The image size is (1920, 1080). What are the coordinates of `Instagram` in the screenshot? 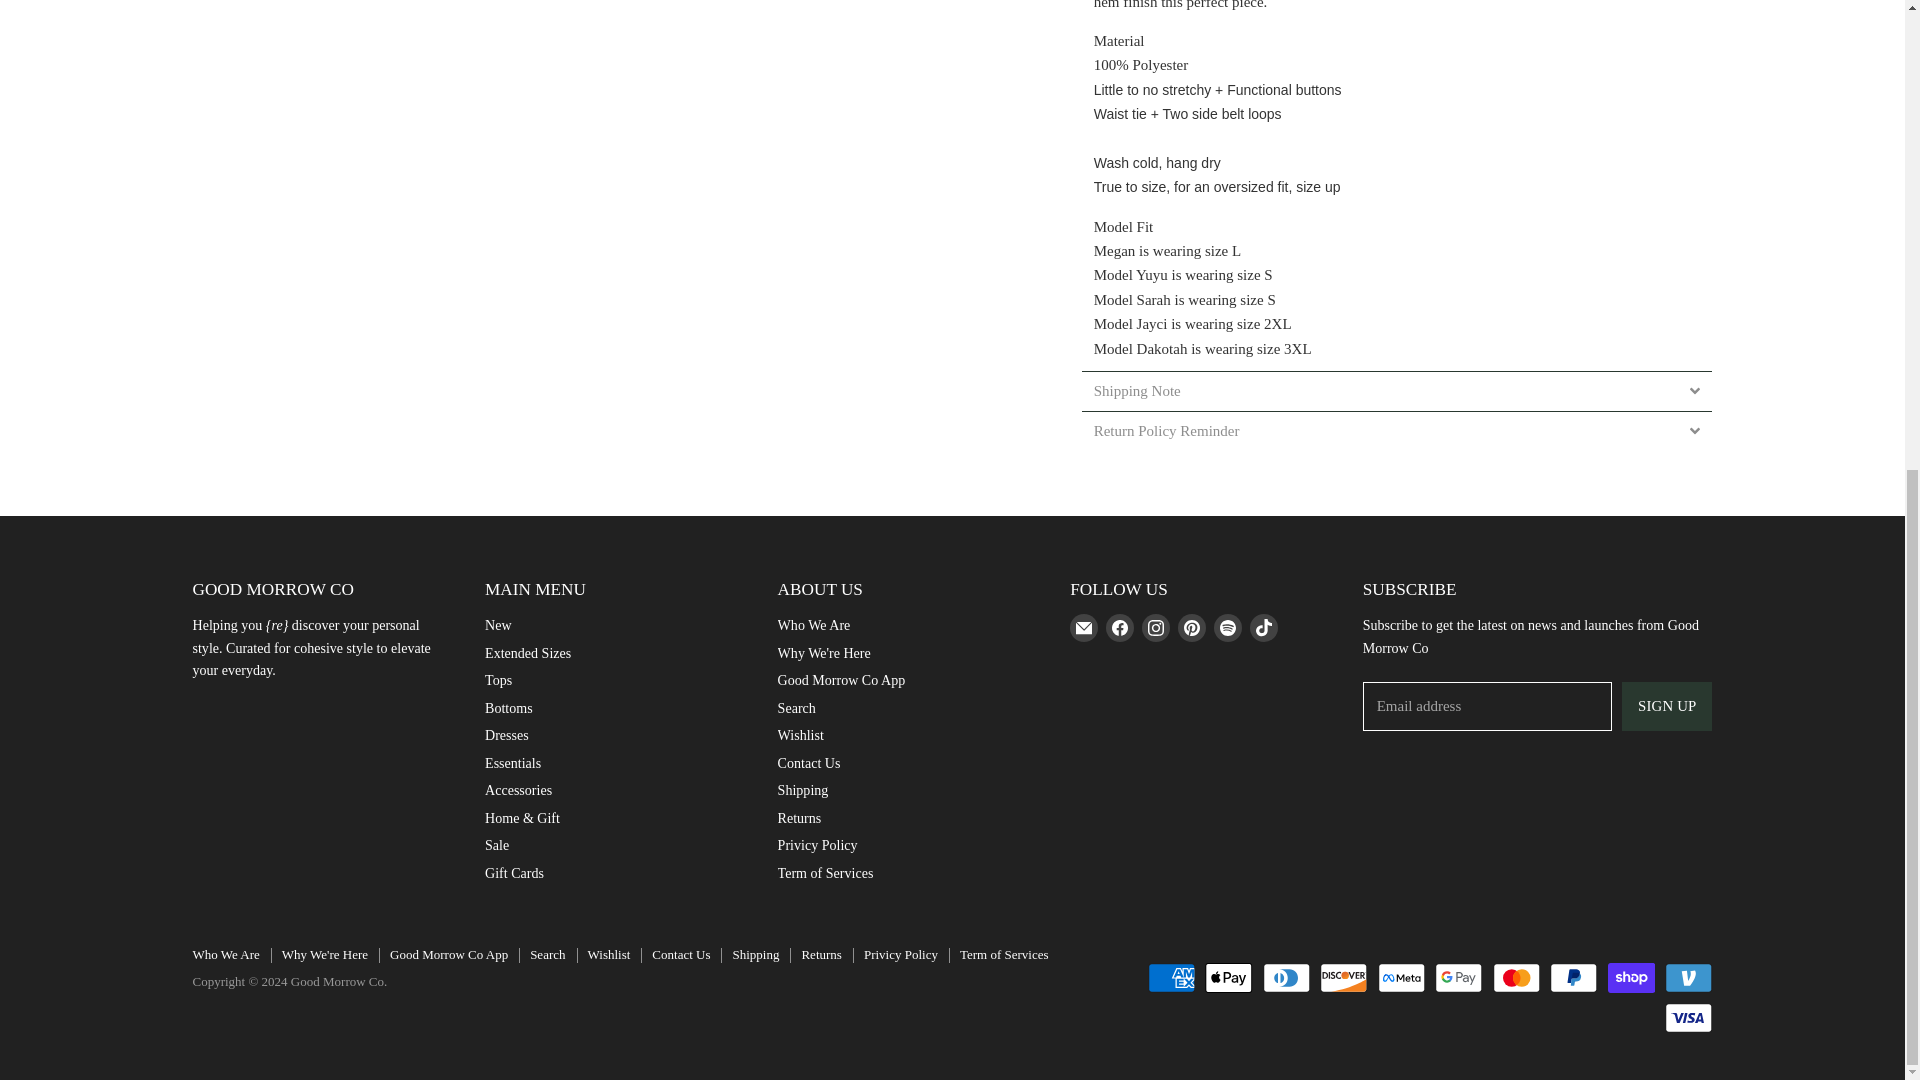 It's located at (1156, 628).